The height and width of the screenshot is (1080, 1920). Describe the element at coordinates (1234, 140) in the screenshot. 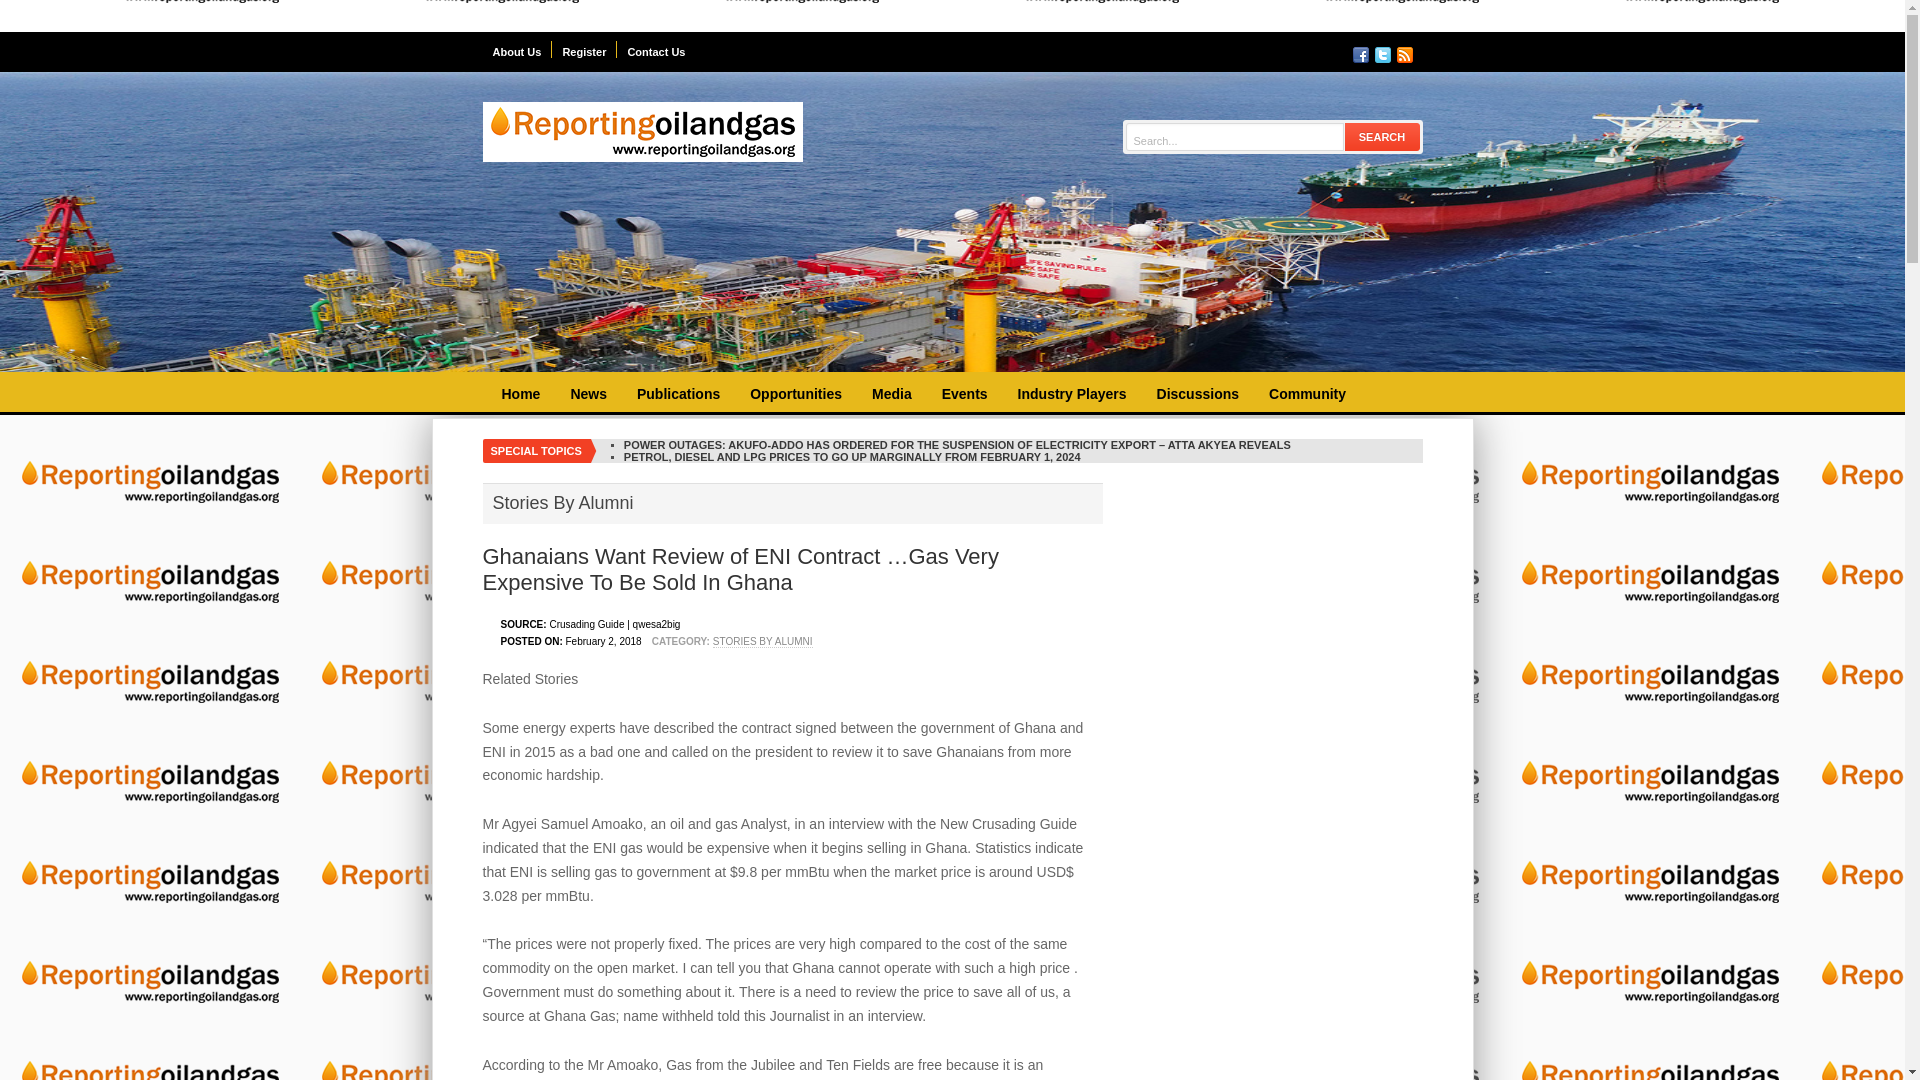

I see `Search...` at that location.